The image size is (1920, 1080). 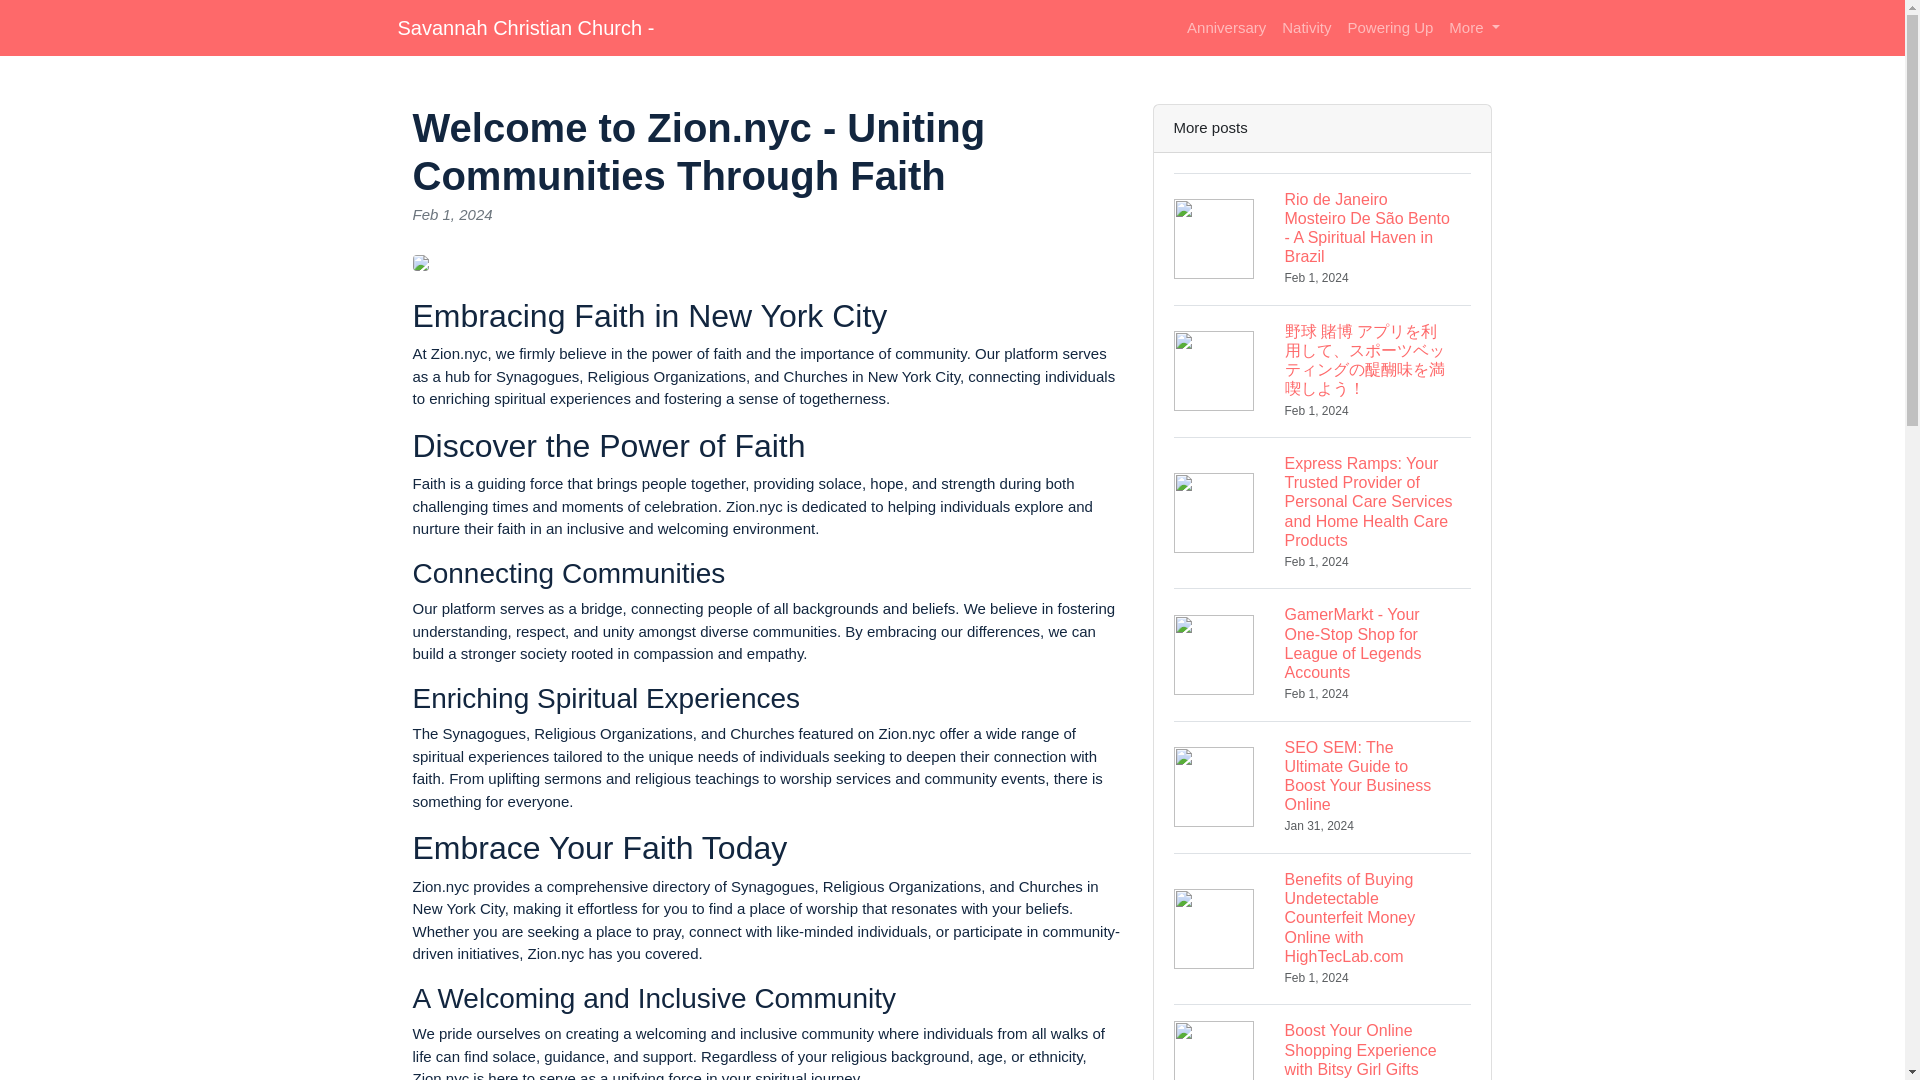 I want to click on Savannah Christian Church -, so click(x=526, y=27).